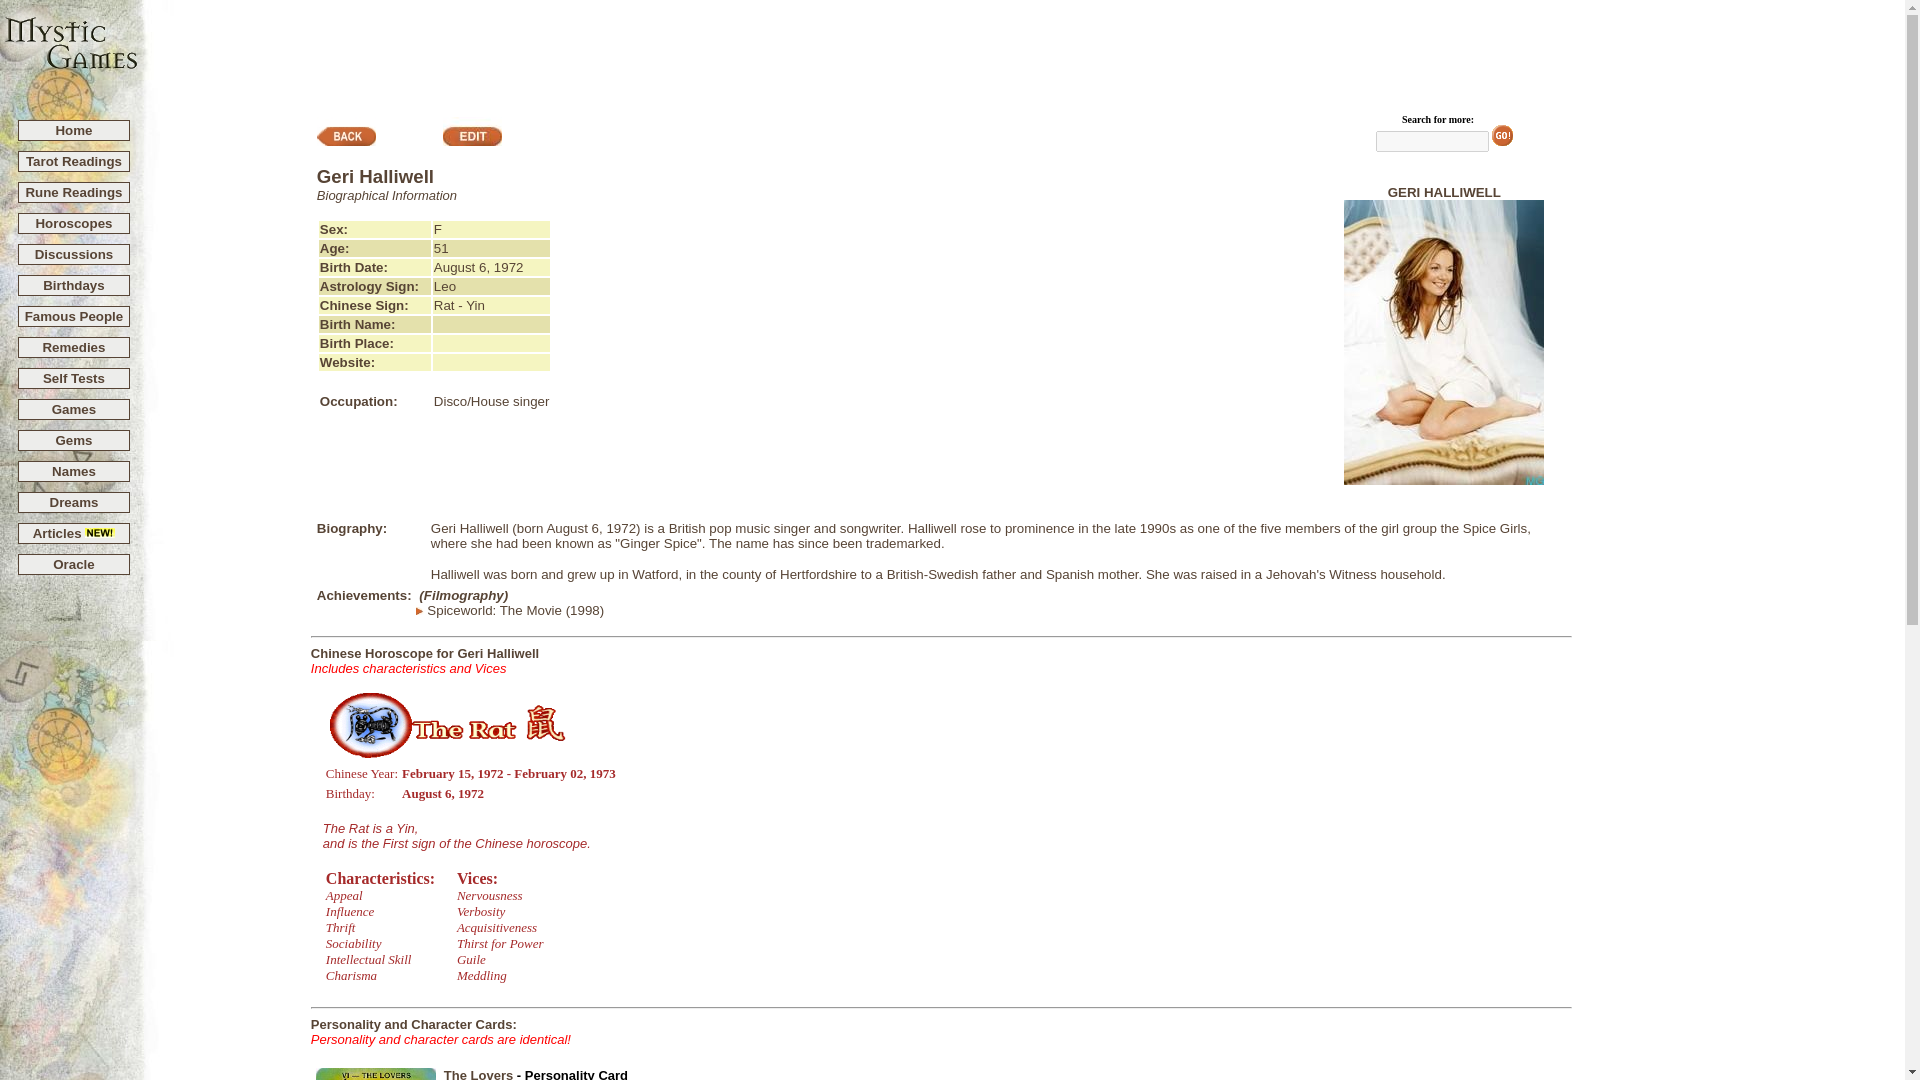 The image size is (1920, 1080). I want to click on Rune Readings, so click(73, 192).